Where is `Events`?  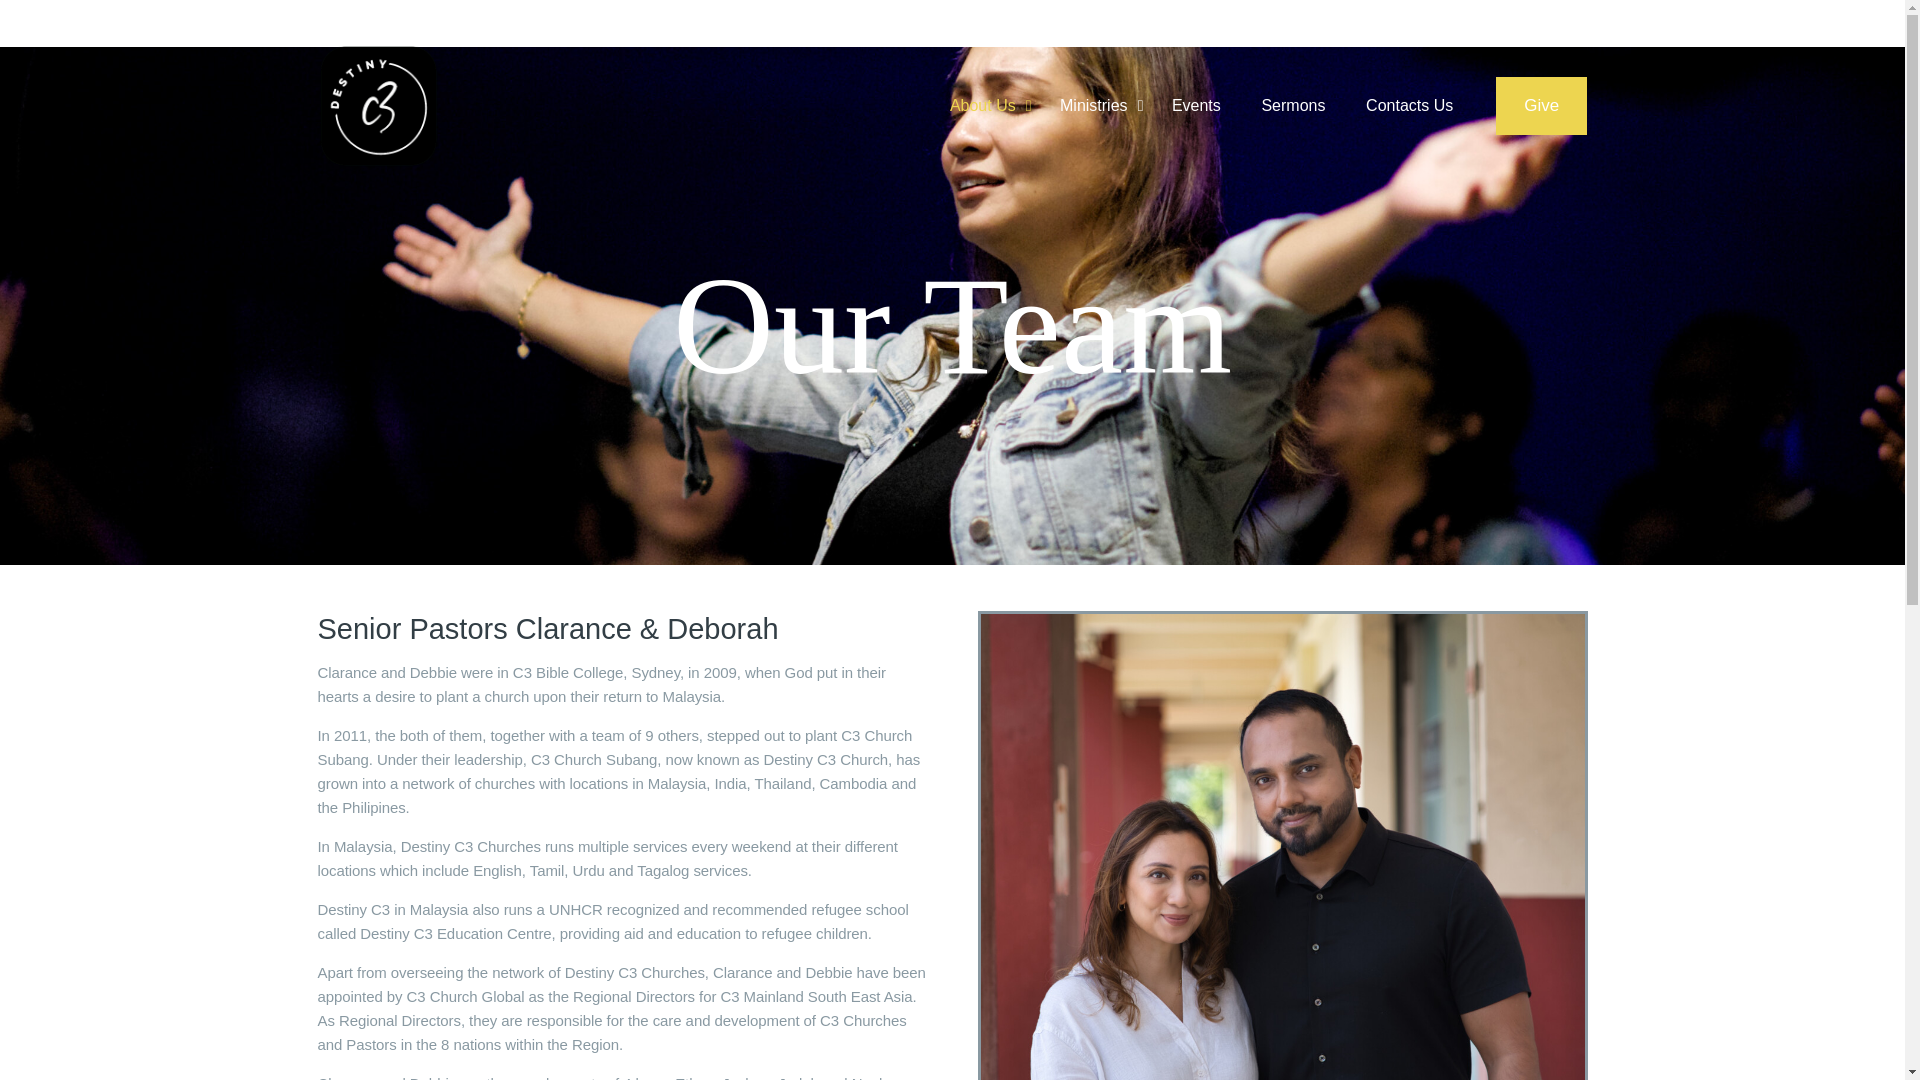
Events is located at coordinates (1197, 105).